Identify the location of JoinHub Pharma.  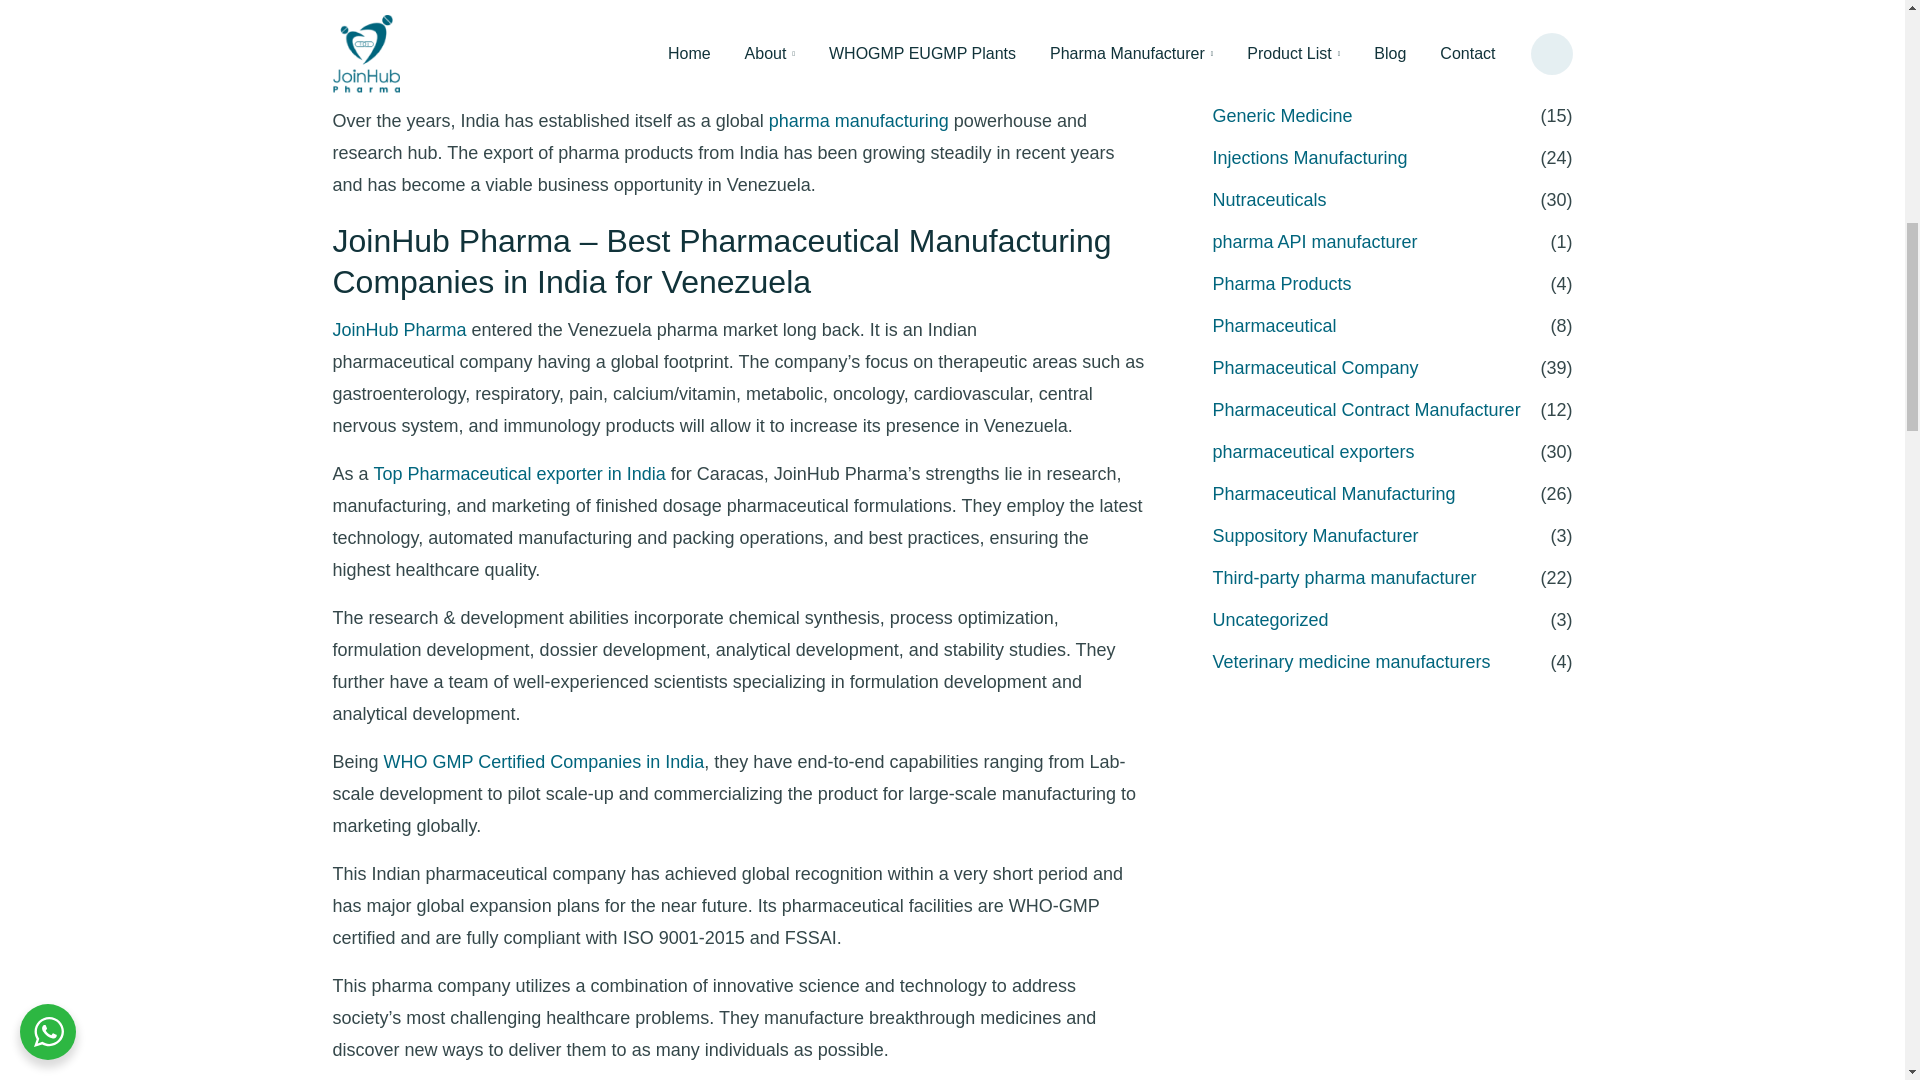
(399, 330).